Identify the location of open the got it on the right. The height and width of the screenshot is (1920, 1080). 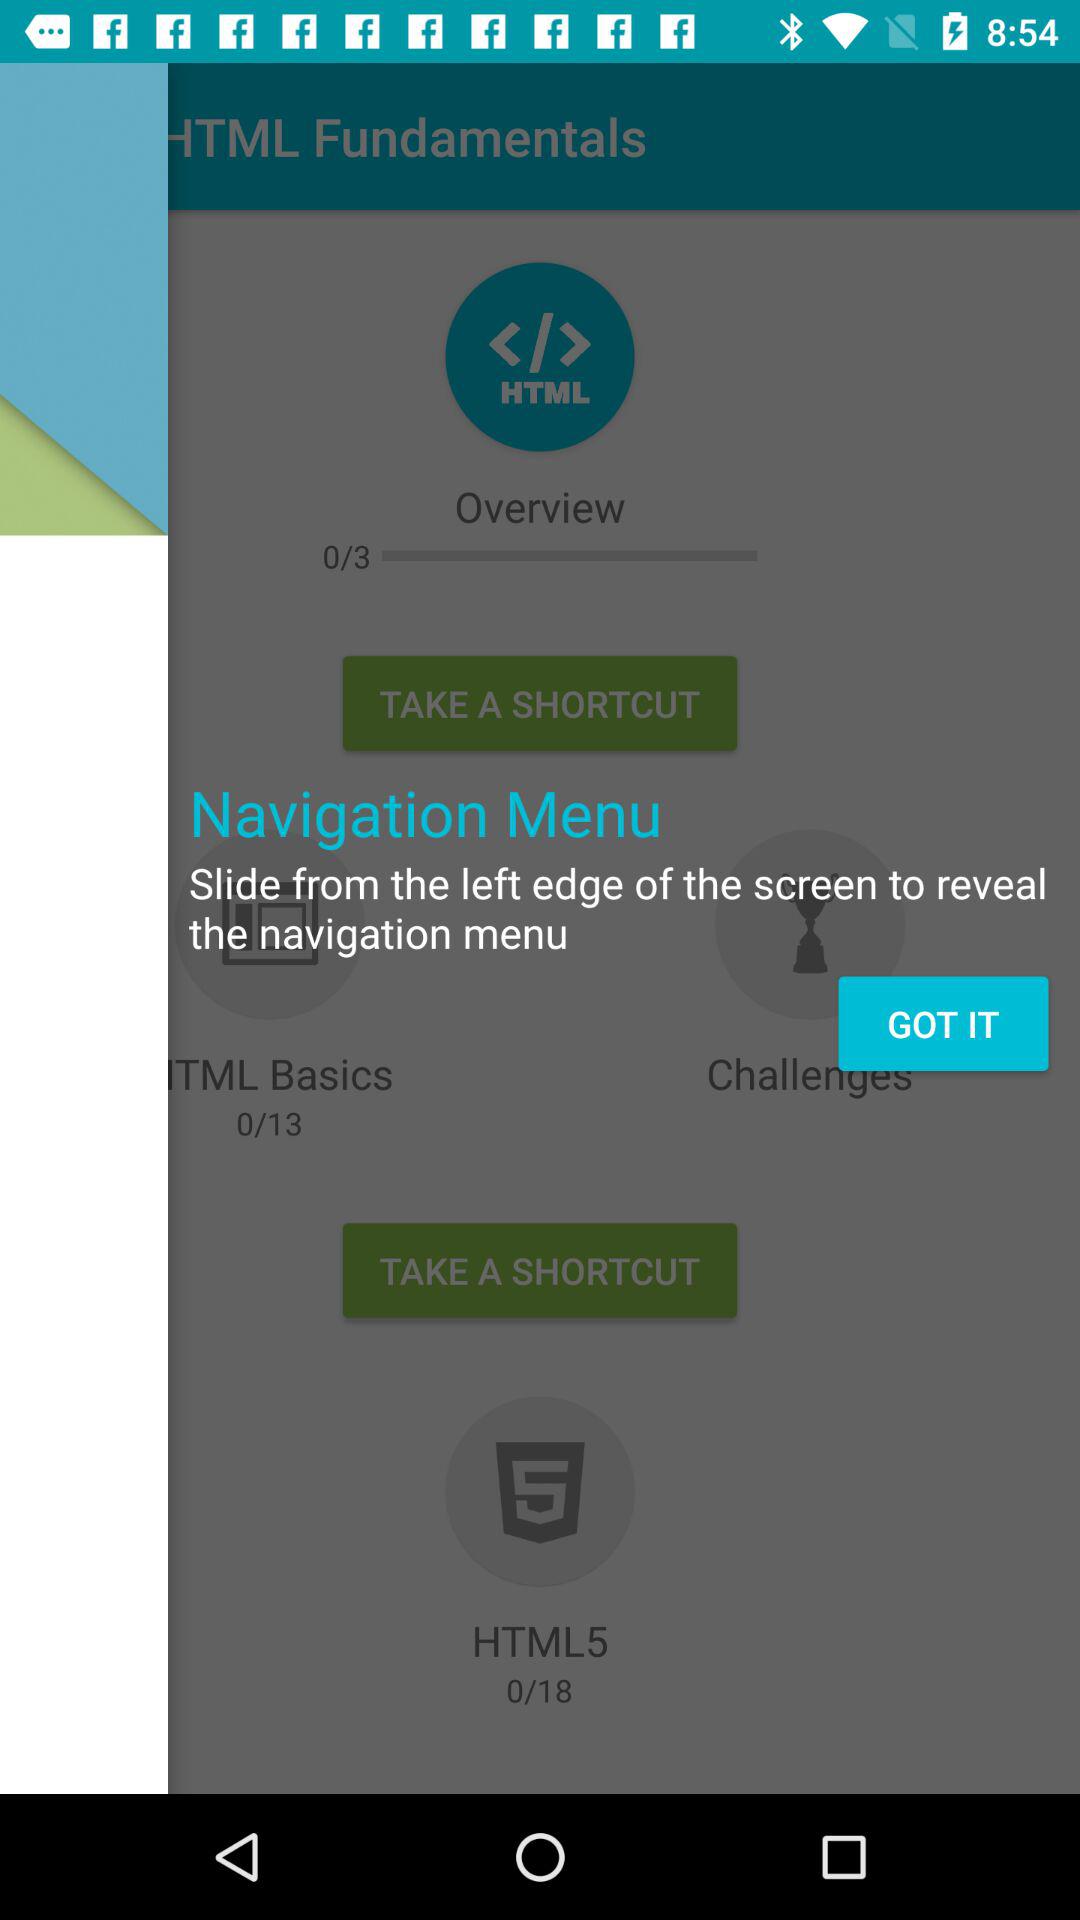
(942, 1023).